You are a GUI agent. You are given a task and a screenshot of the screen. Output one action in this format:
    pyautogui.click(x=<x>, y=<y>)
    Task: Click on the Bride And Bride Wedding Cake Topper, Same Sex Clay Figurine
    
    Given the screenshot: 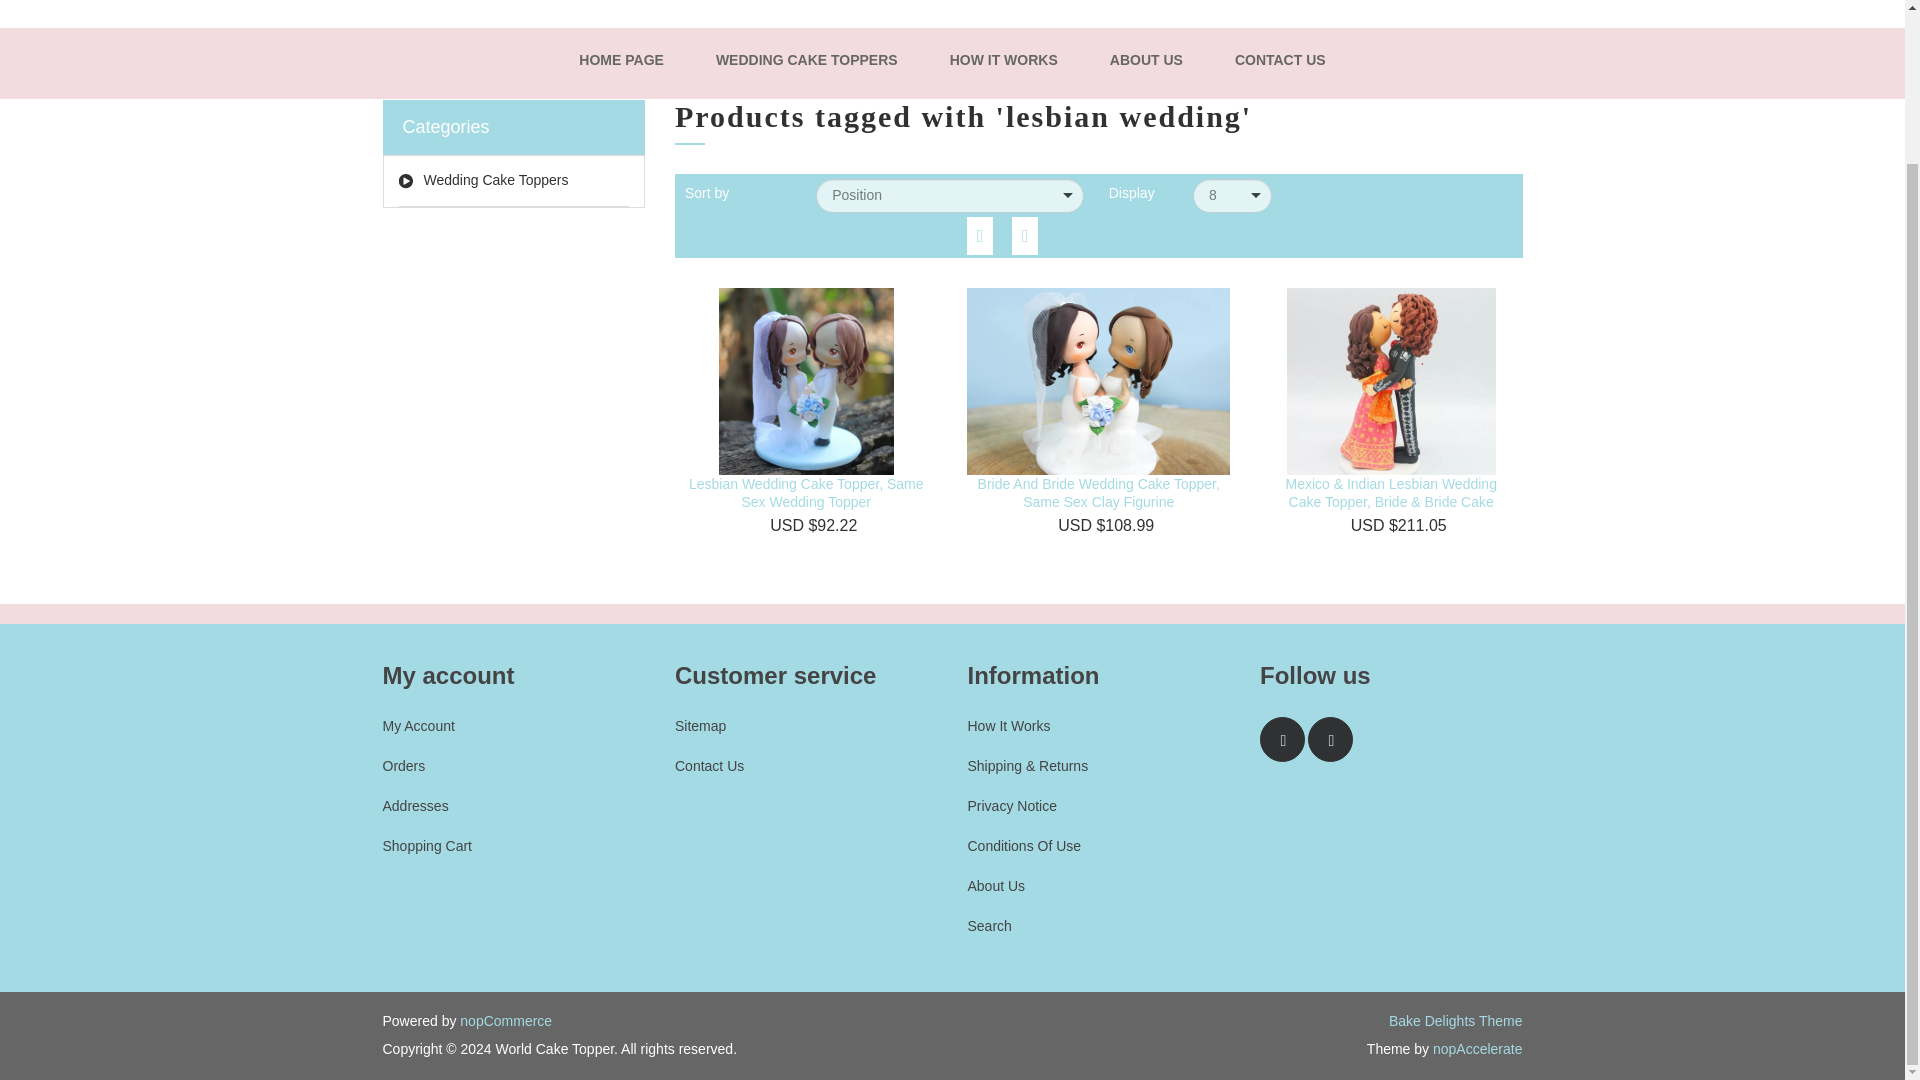 What is the action you would take?
    pyautogui.click(x=1098, y=492)
    